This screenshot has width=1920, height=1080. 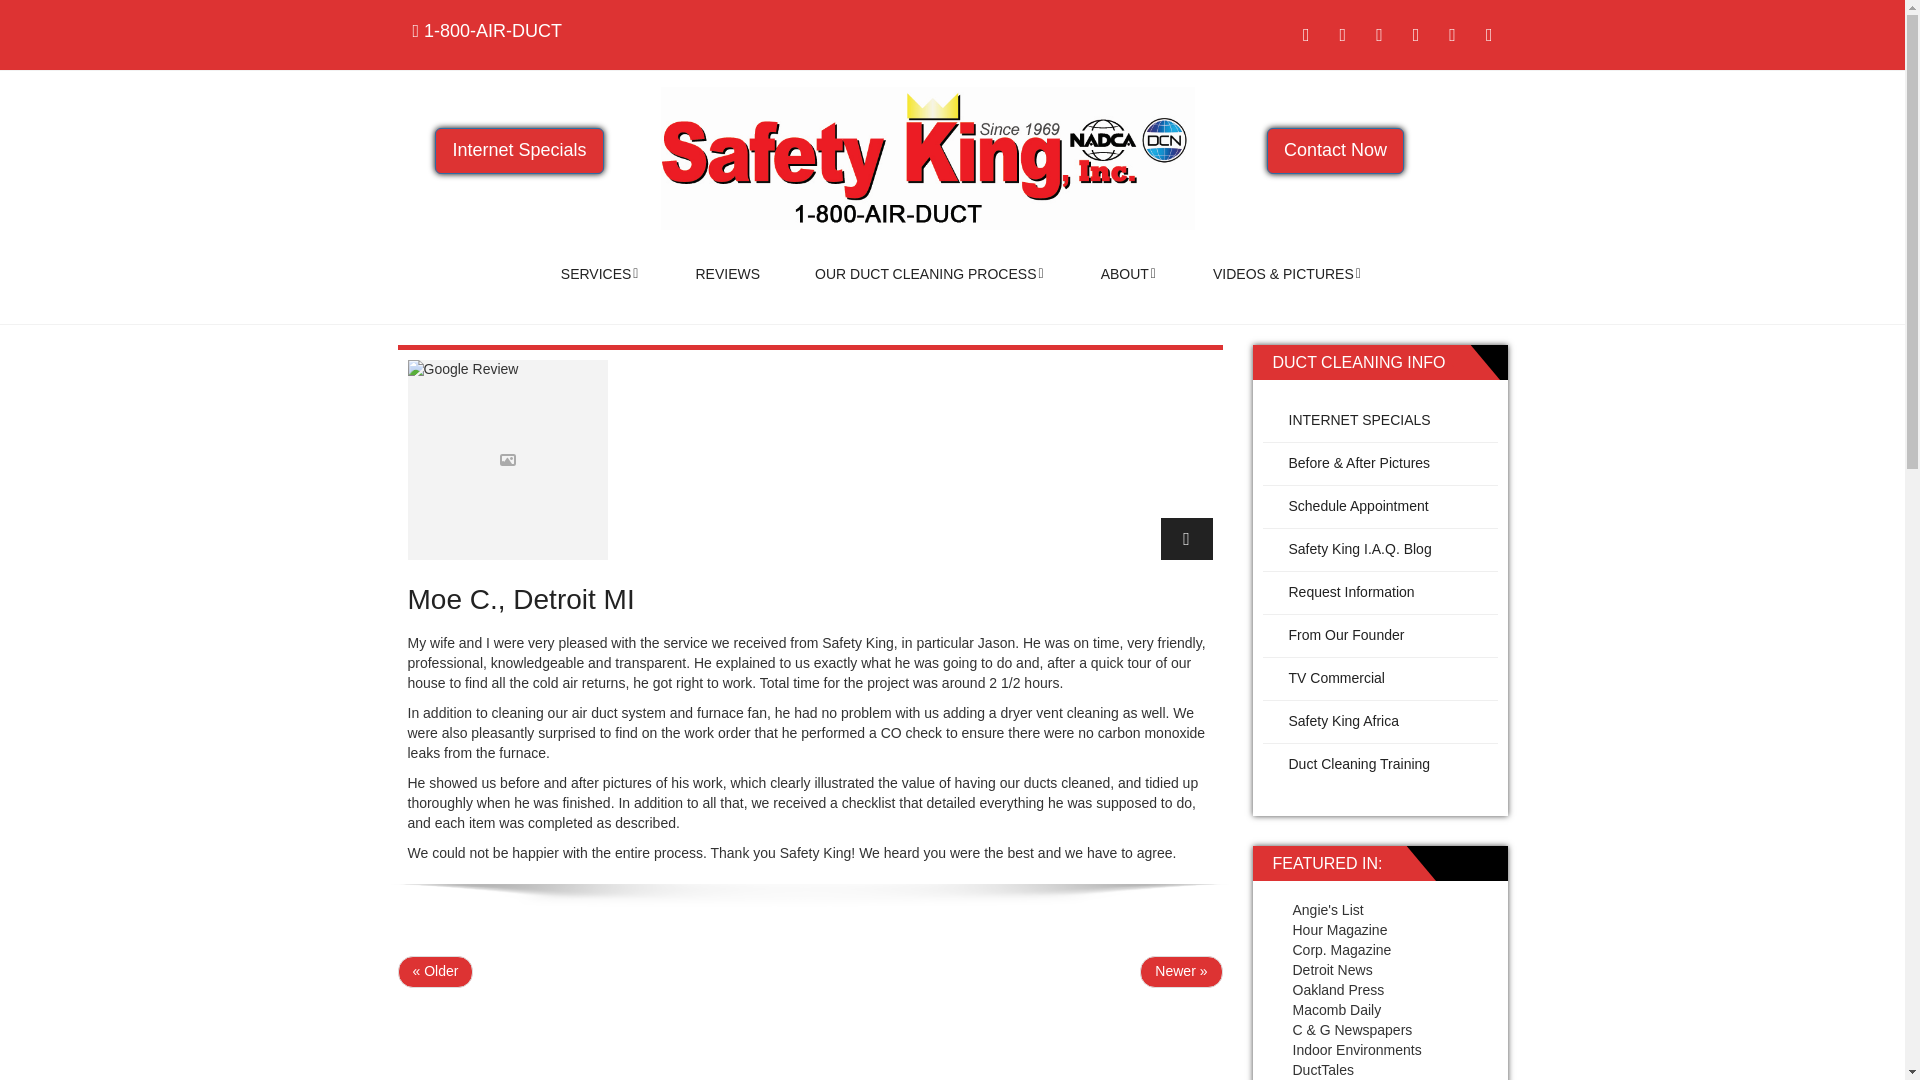 What do you see at coordinates (1128, 274) in the screenshot?
I see `ABOUT` at bounding box center [1128, 274].